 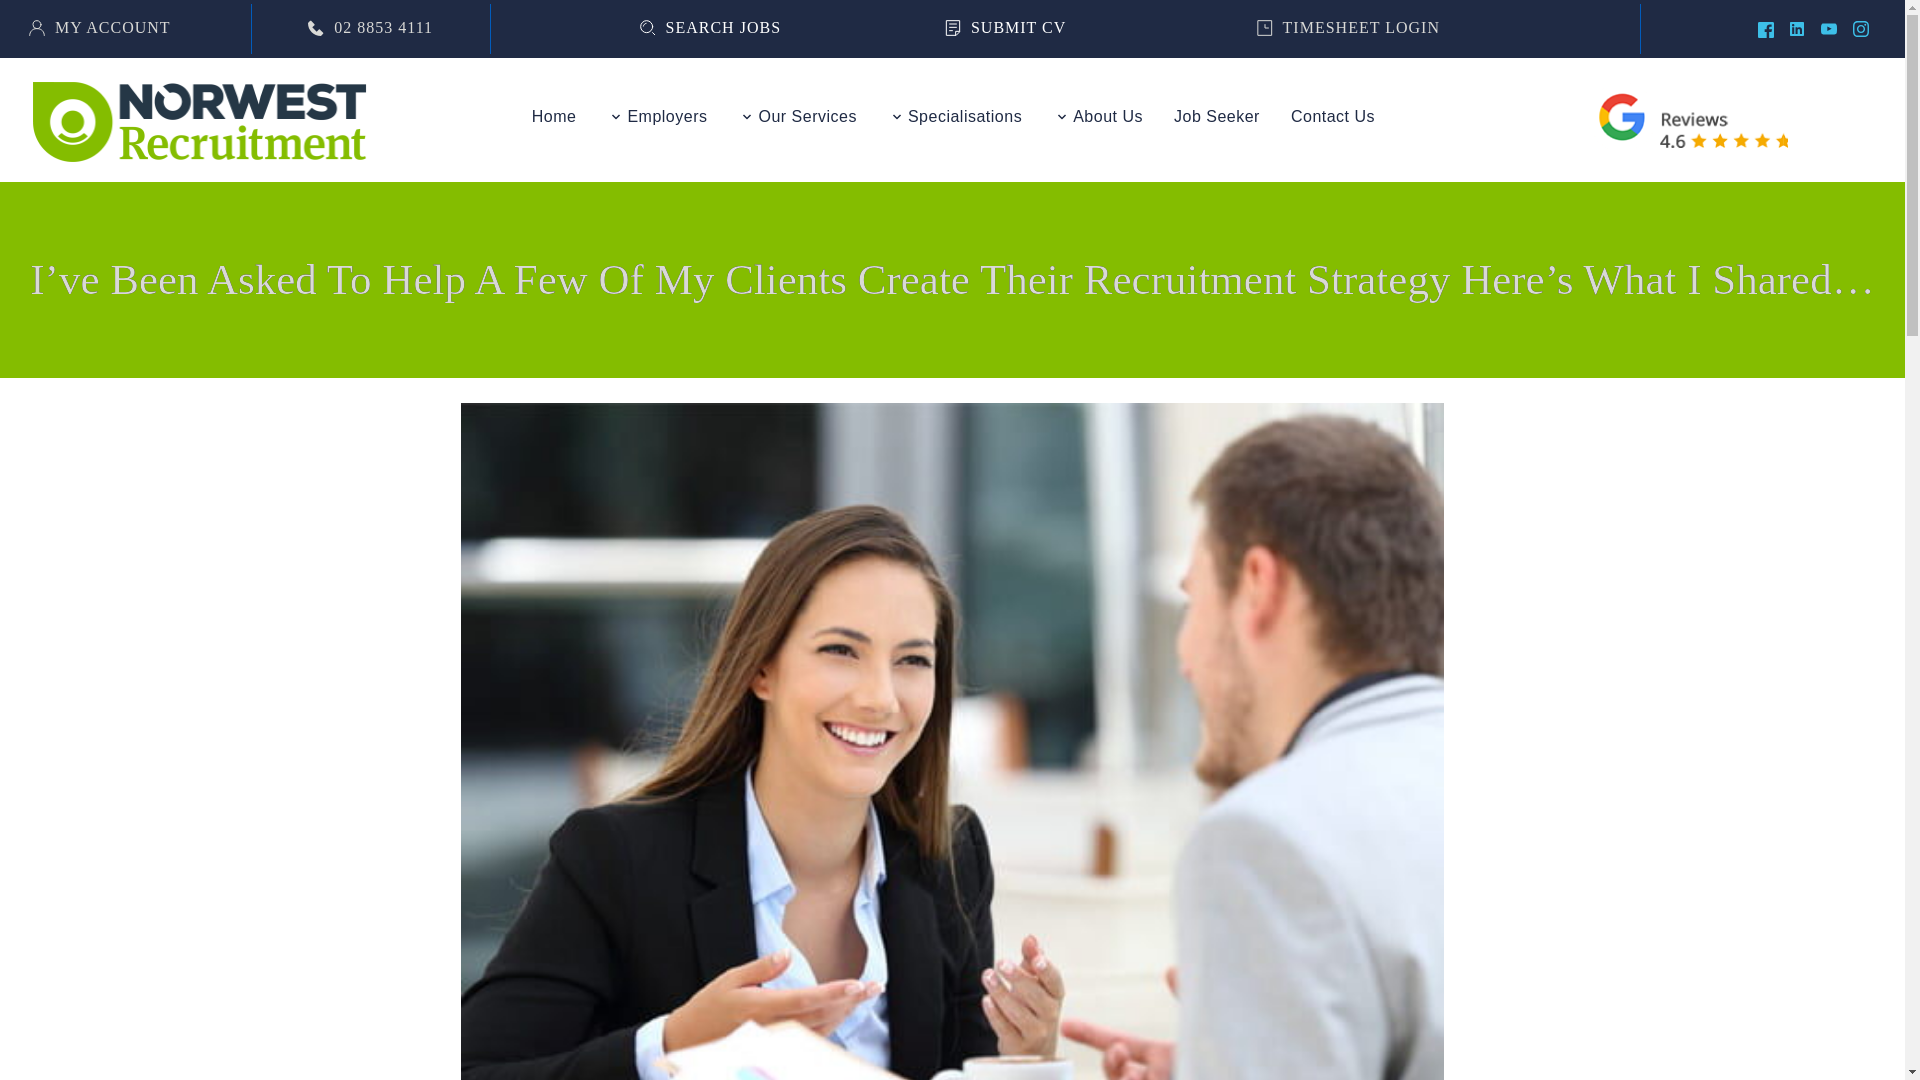 What do you see at coordinates (796, 116) in the screenshot?
I see `Our Services` at bounding box center [796, 116].